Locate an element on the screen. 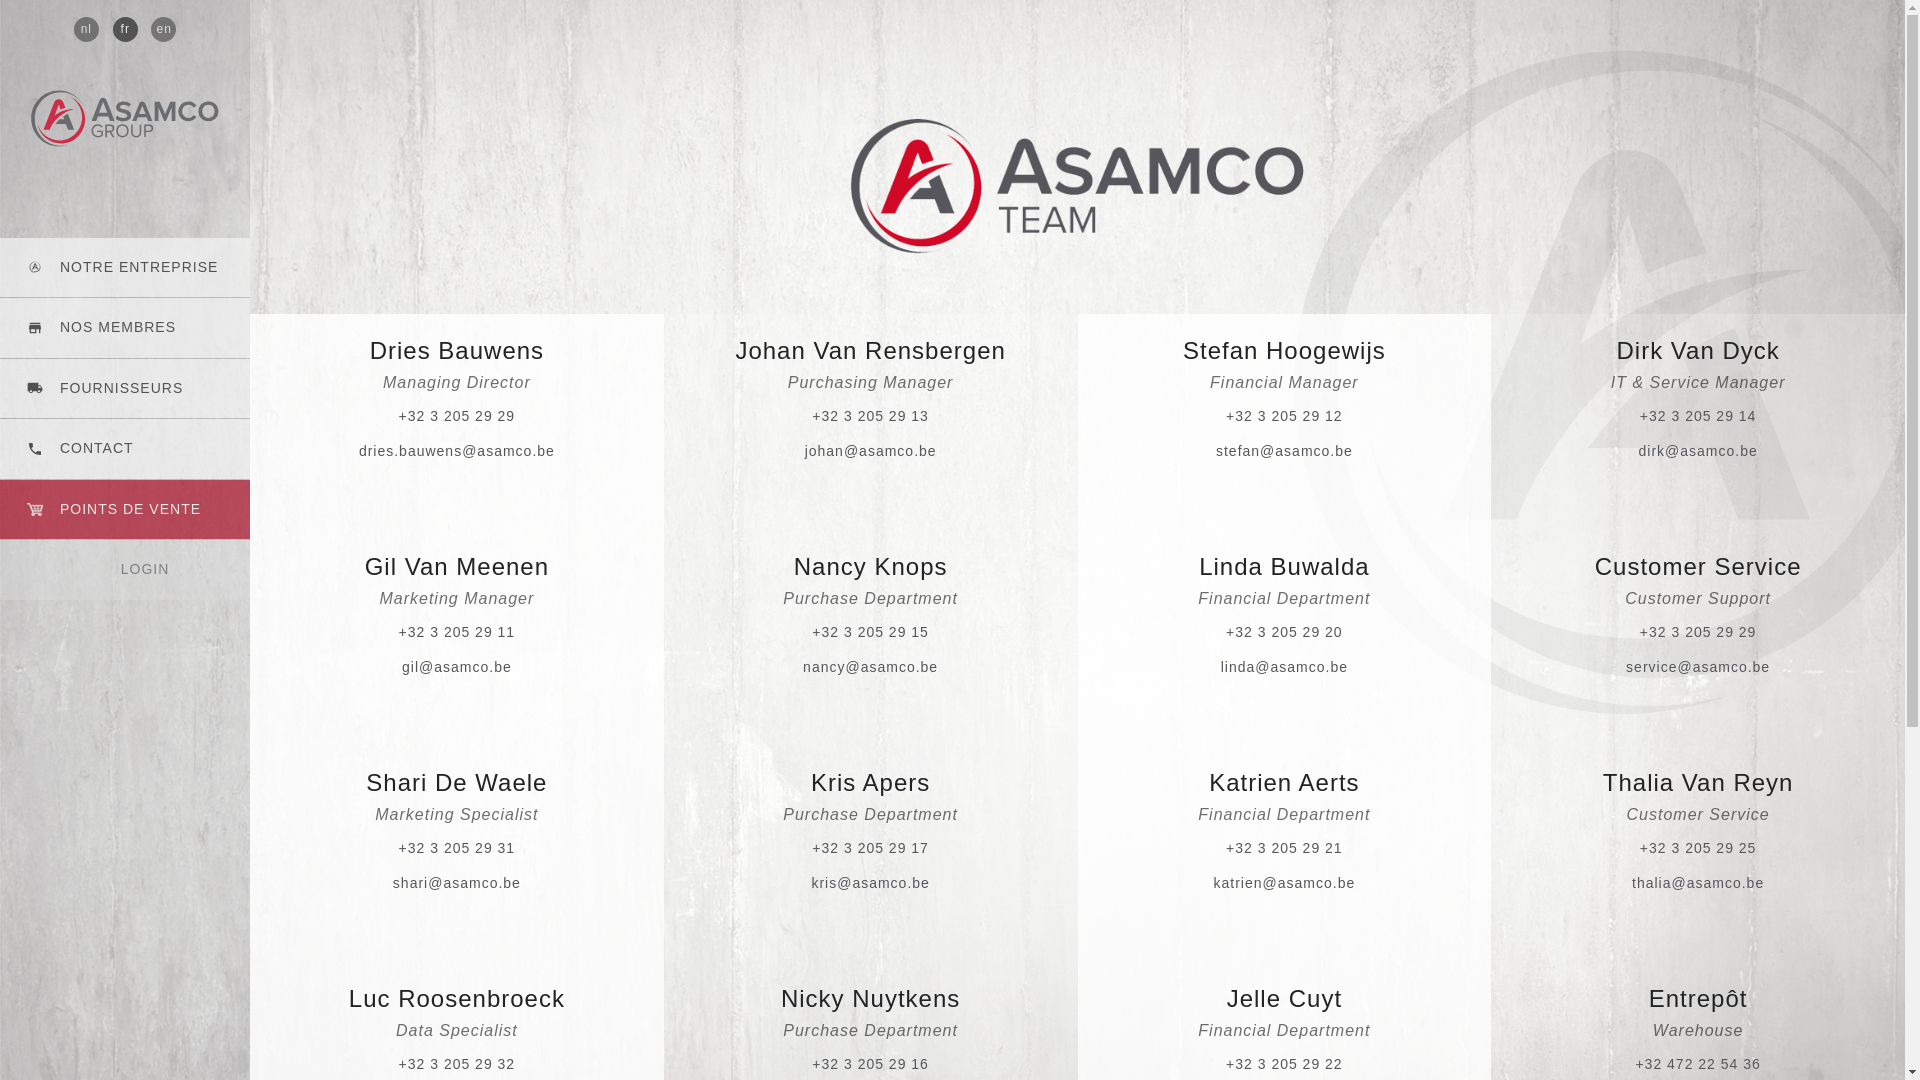 The height and width of the screenshot is (1080, 1920). +32 3 205 29 17 is located at coordinates (870, 848).